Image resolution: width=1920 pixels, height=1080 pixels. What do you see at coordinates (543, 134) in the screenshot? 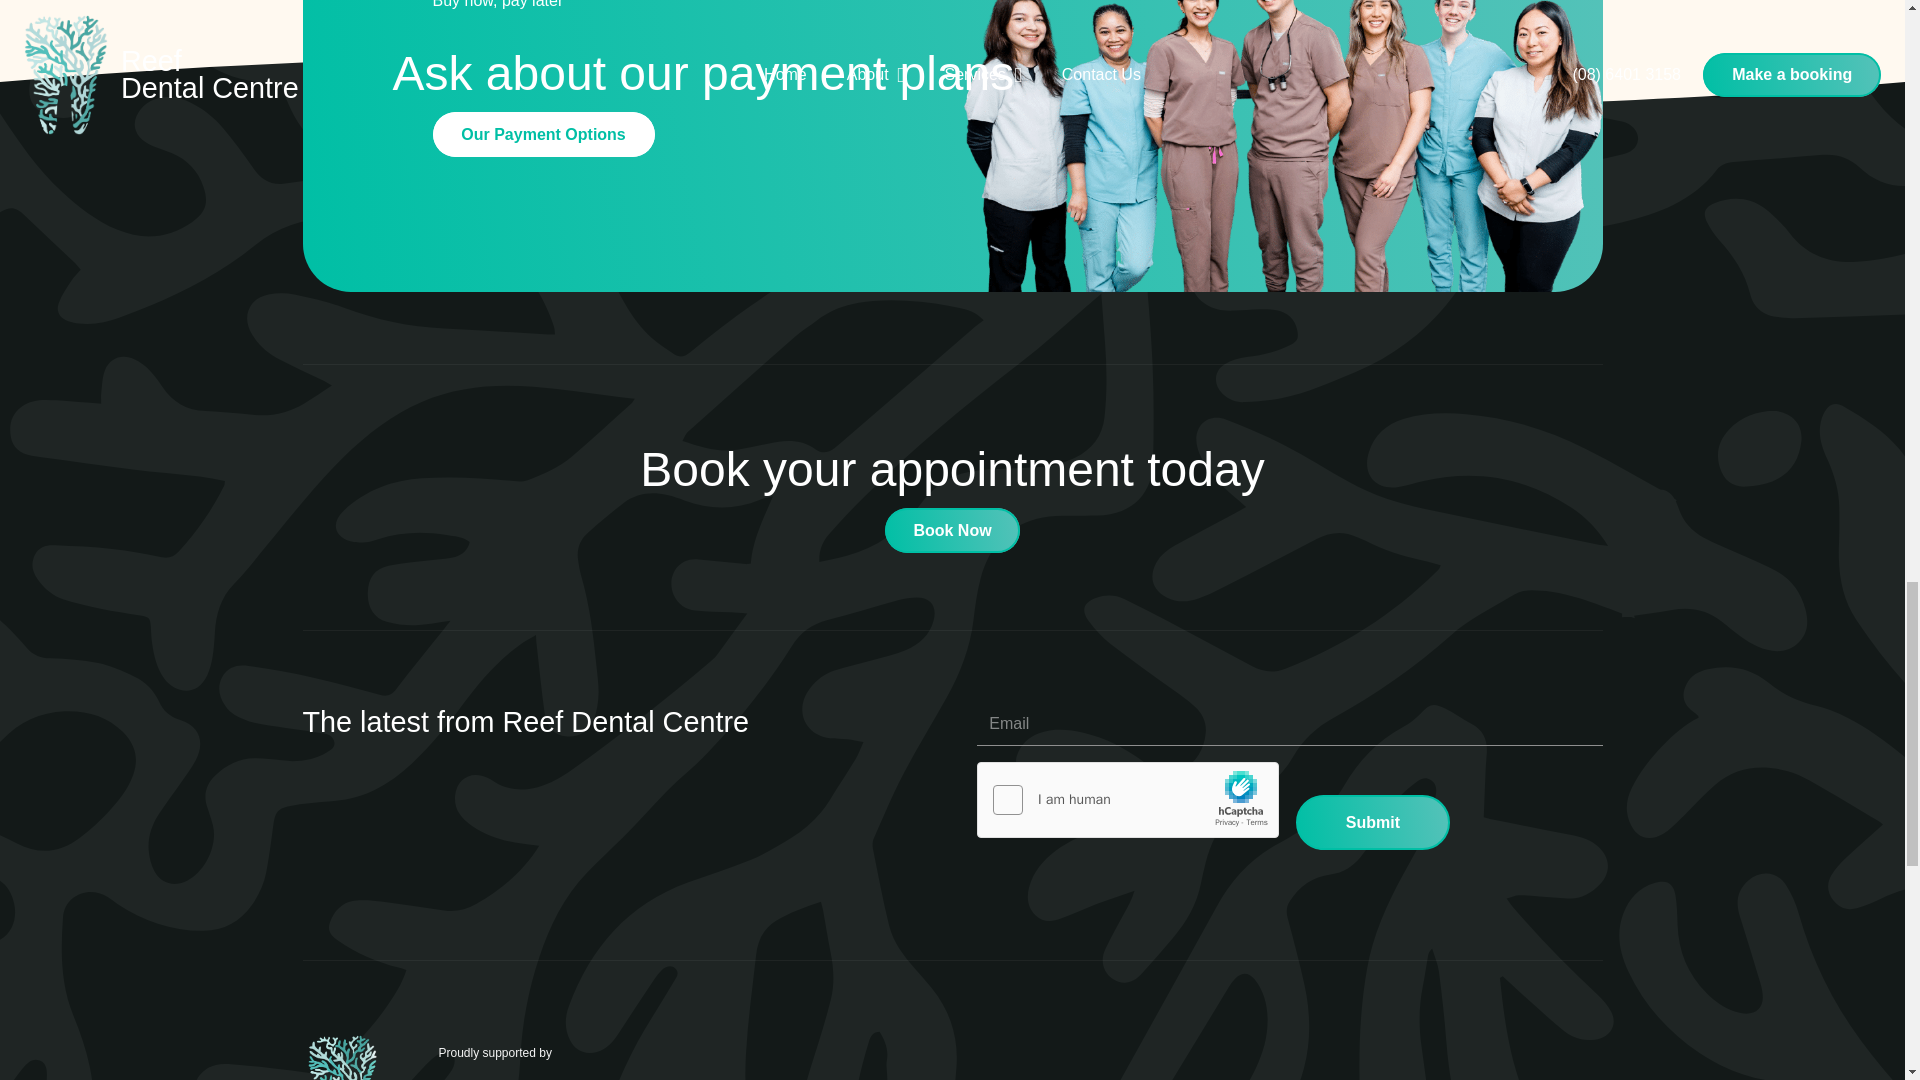
I see `Payment Options` at bounding box center [543, 134].